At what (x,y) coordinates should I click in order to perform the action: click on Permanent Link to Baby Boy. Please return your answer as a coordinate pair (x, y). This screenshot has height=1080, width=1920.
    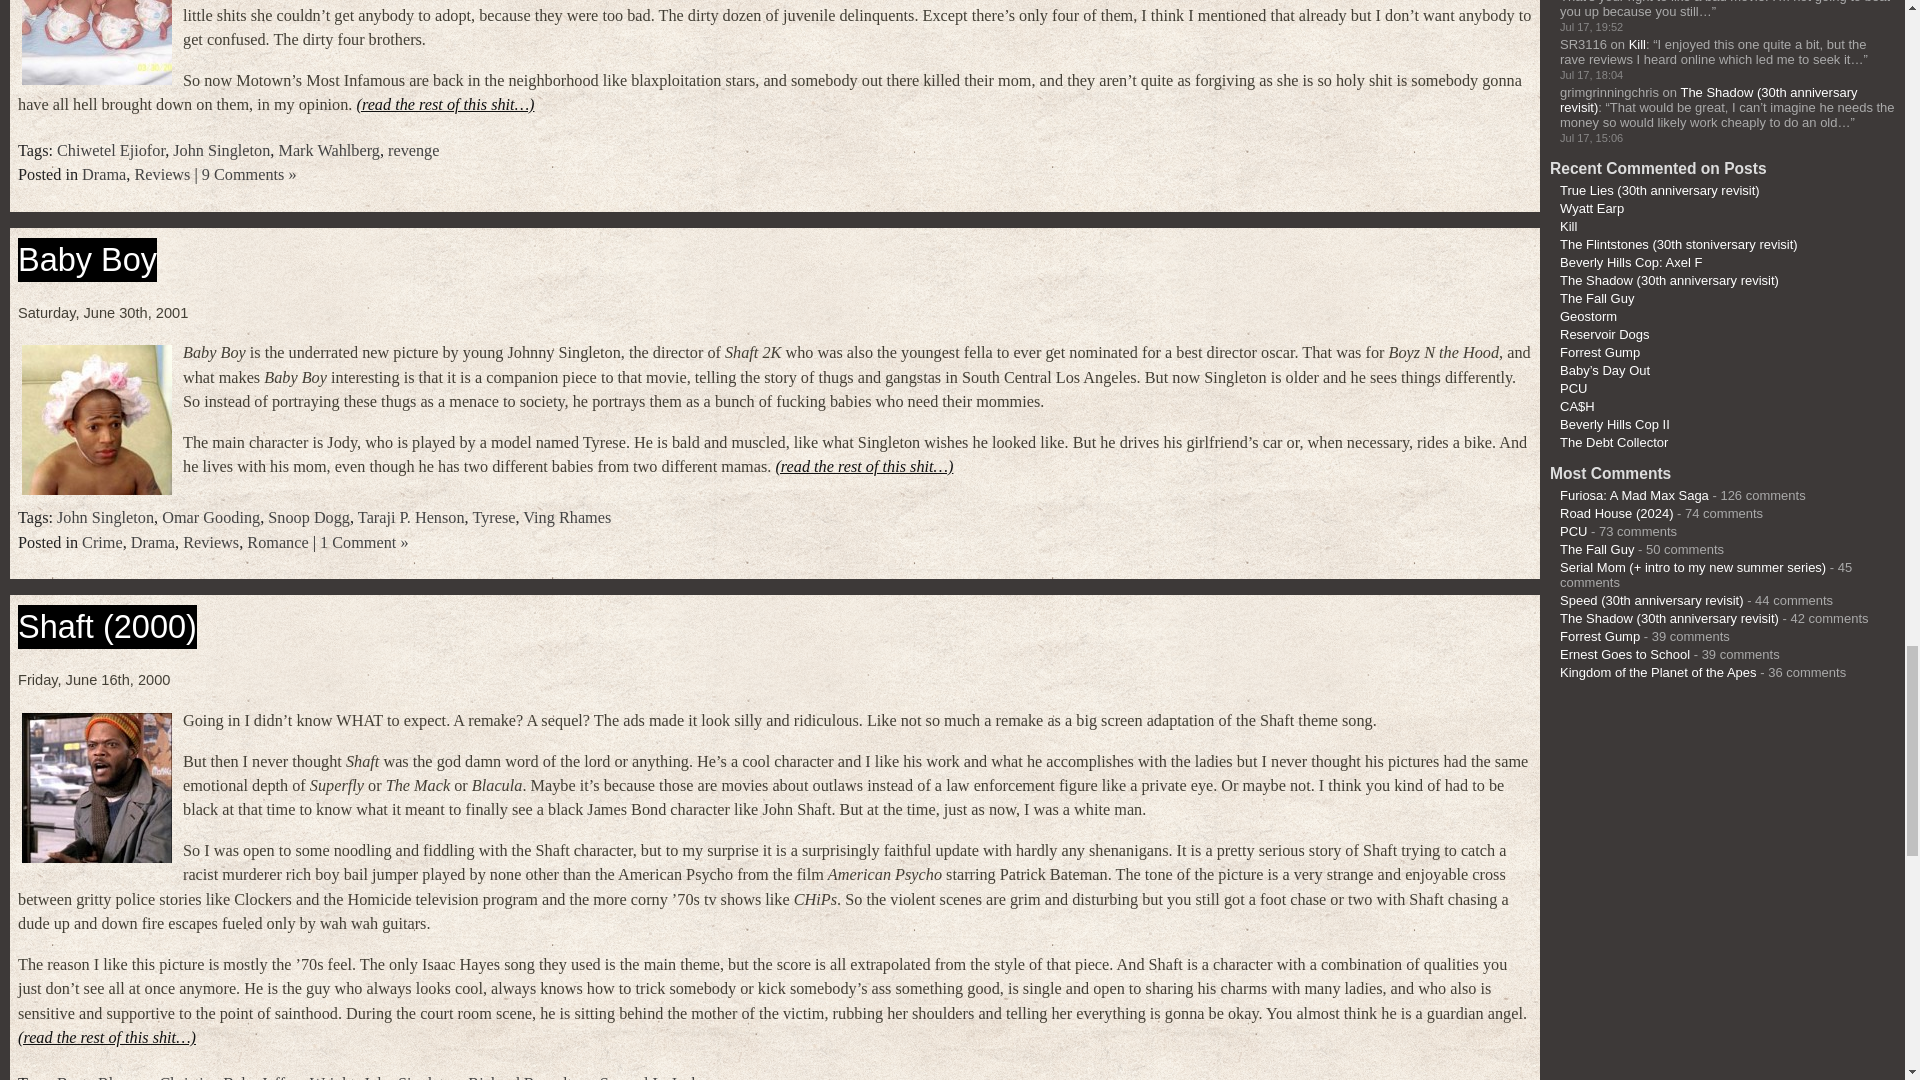
    Looking at the image, I should click on (87, 259).